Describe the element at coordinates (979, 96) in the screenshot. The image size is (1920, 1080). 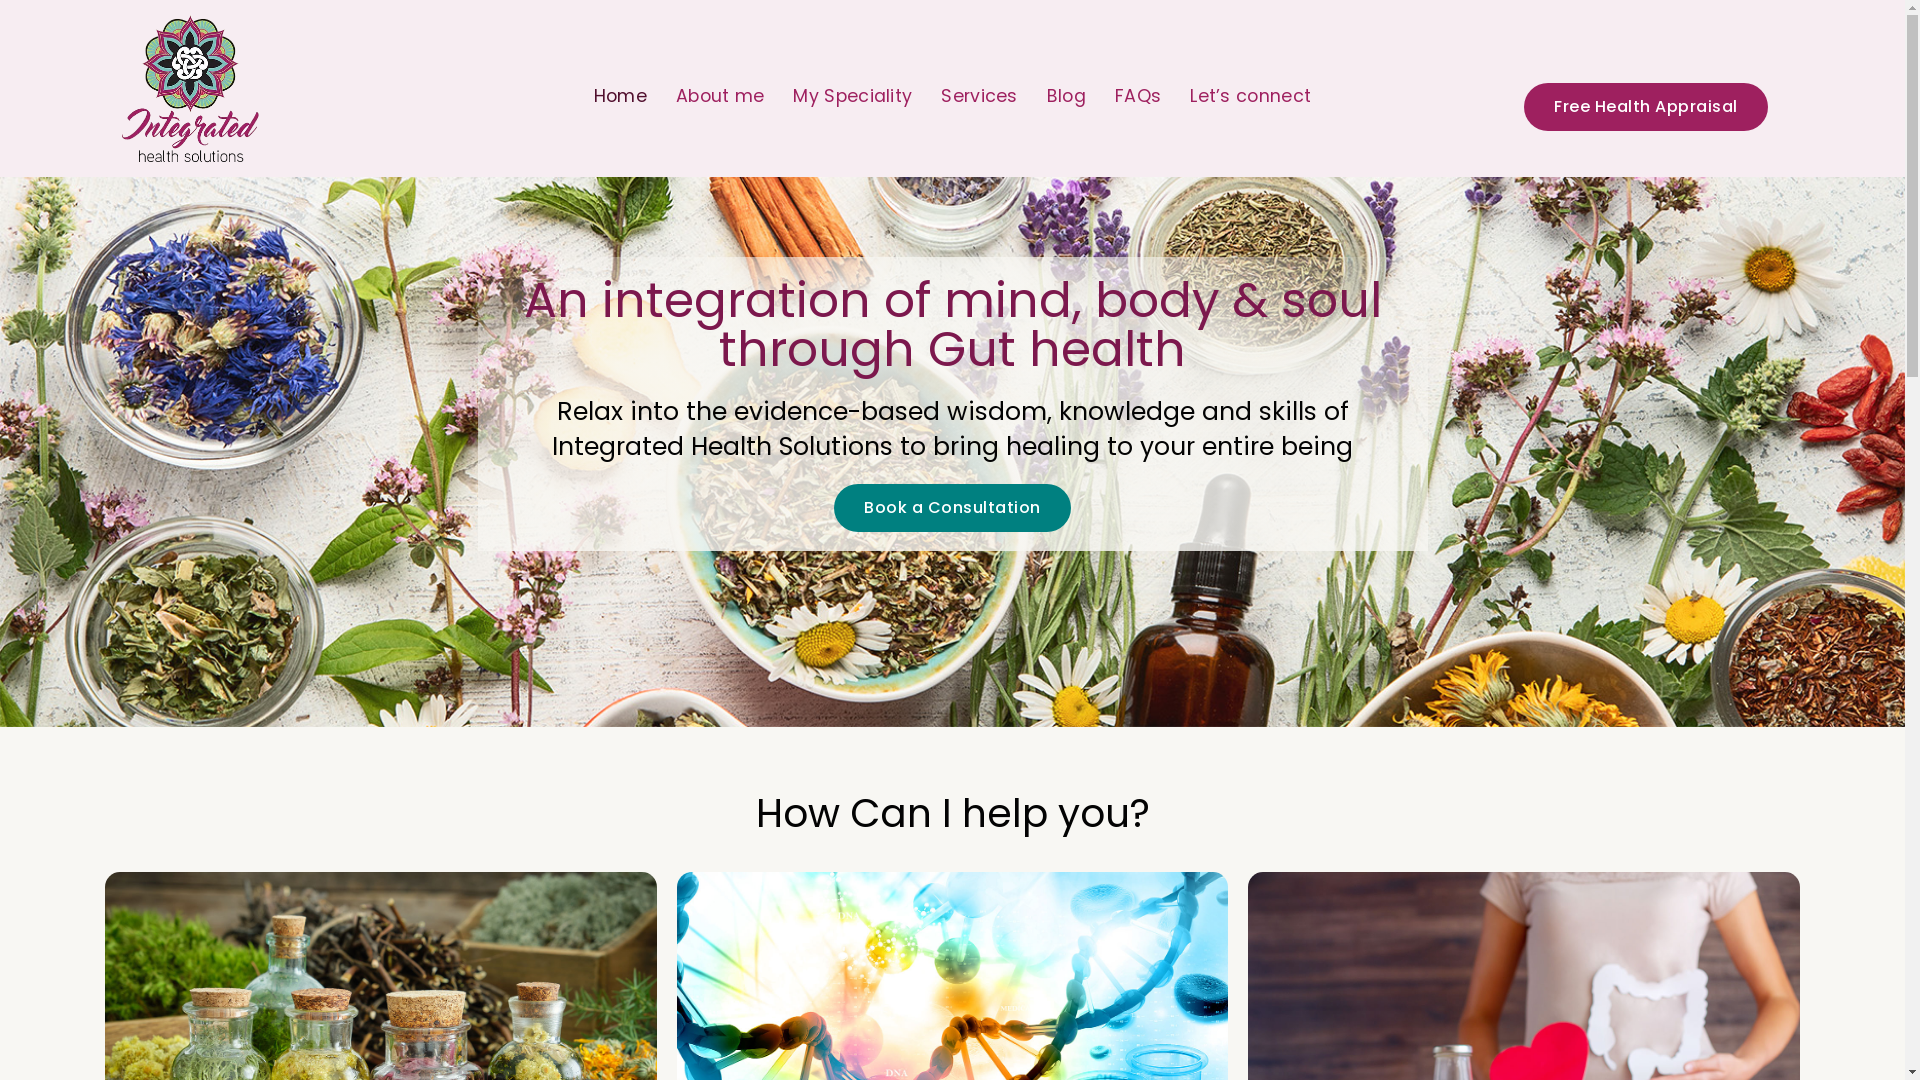
I see `Services` at that location.